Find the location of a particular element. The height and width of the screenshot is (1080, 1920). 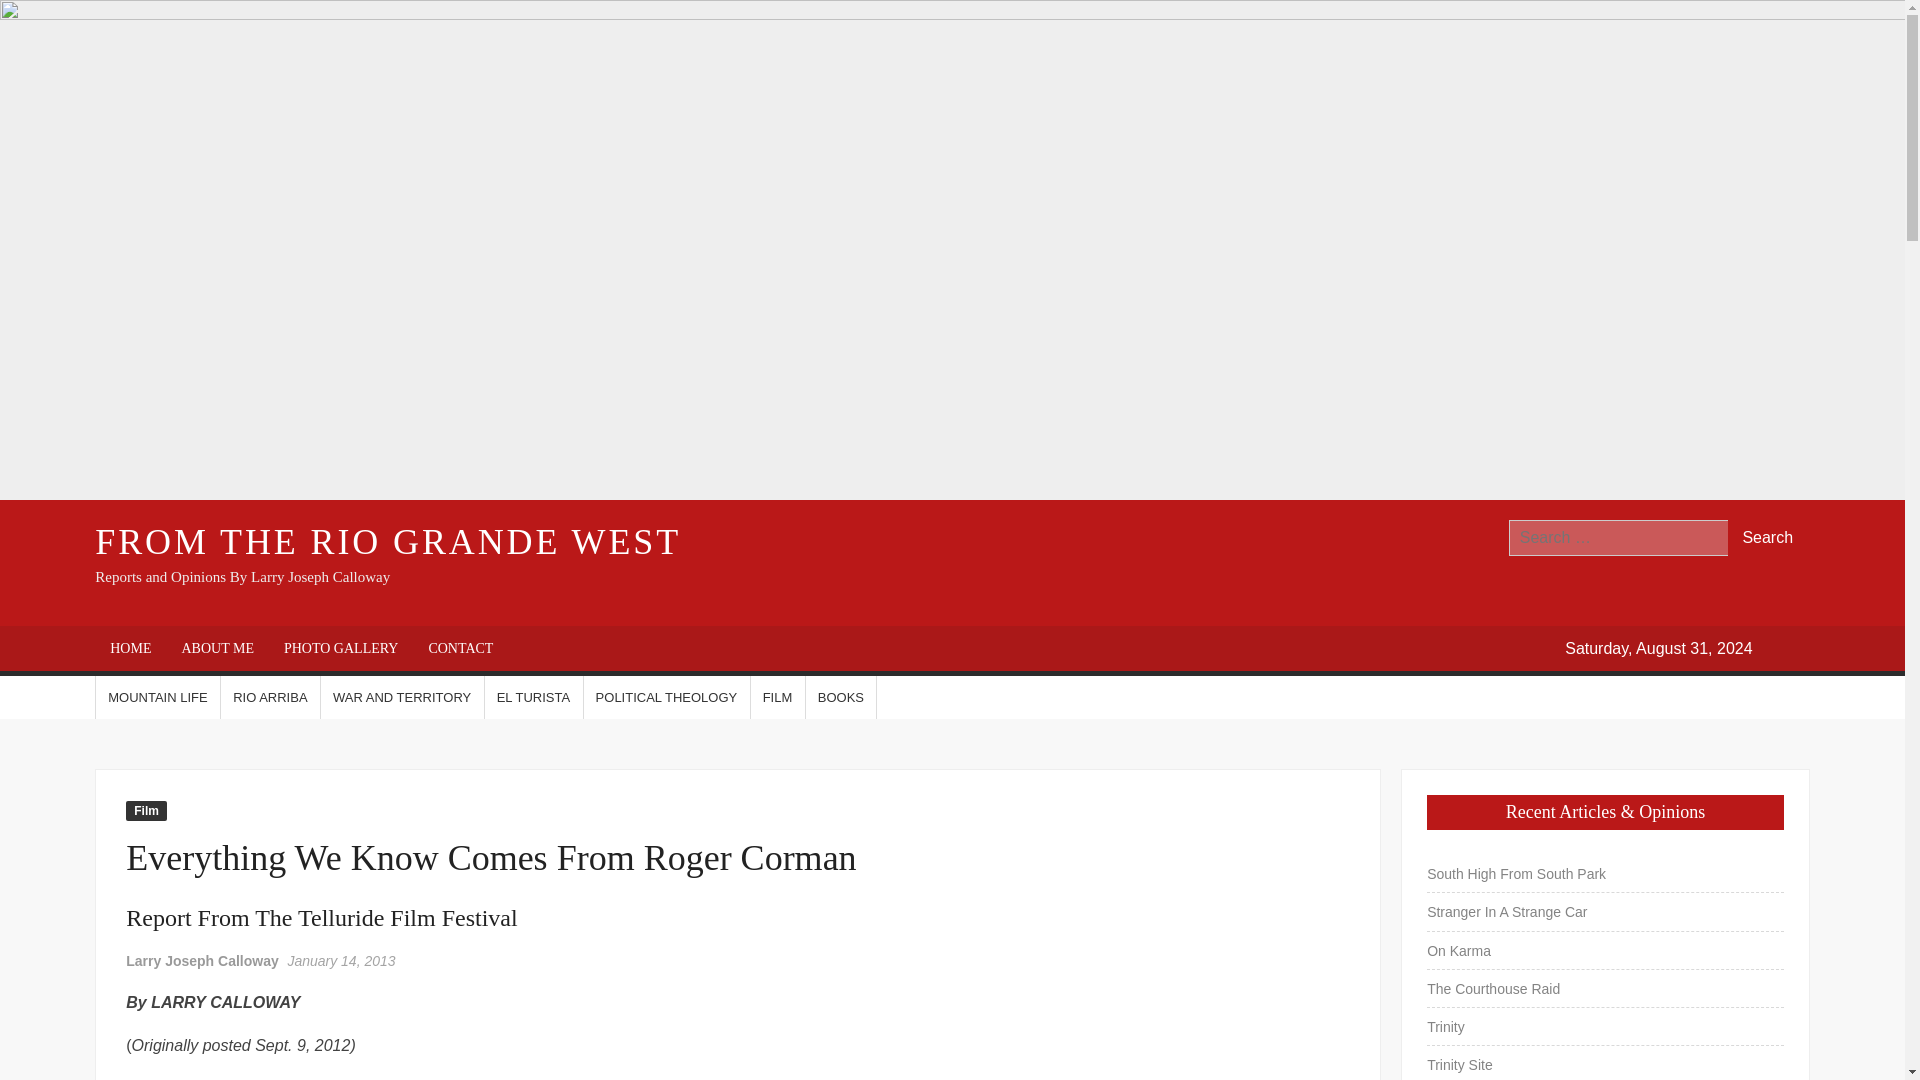

ABOUT ME is located at coordinates (216, 648).